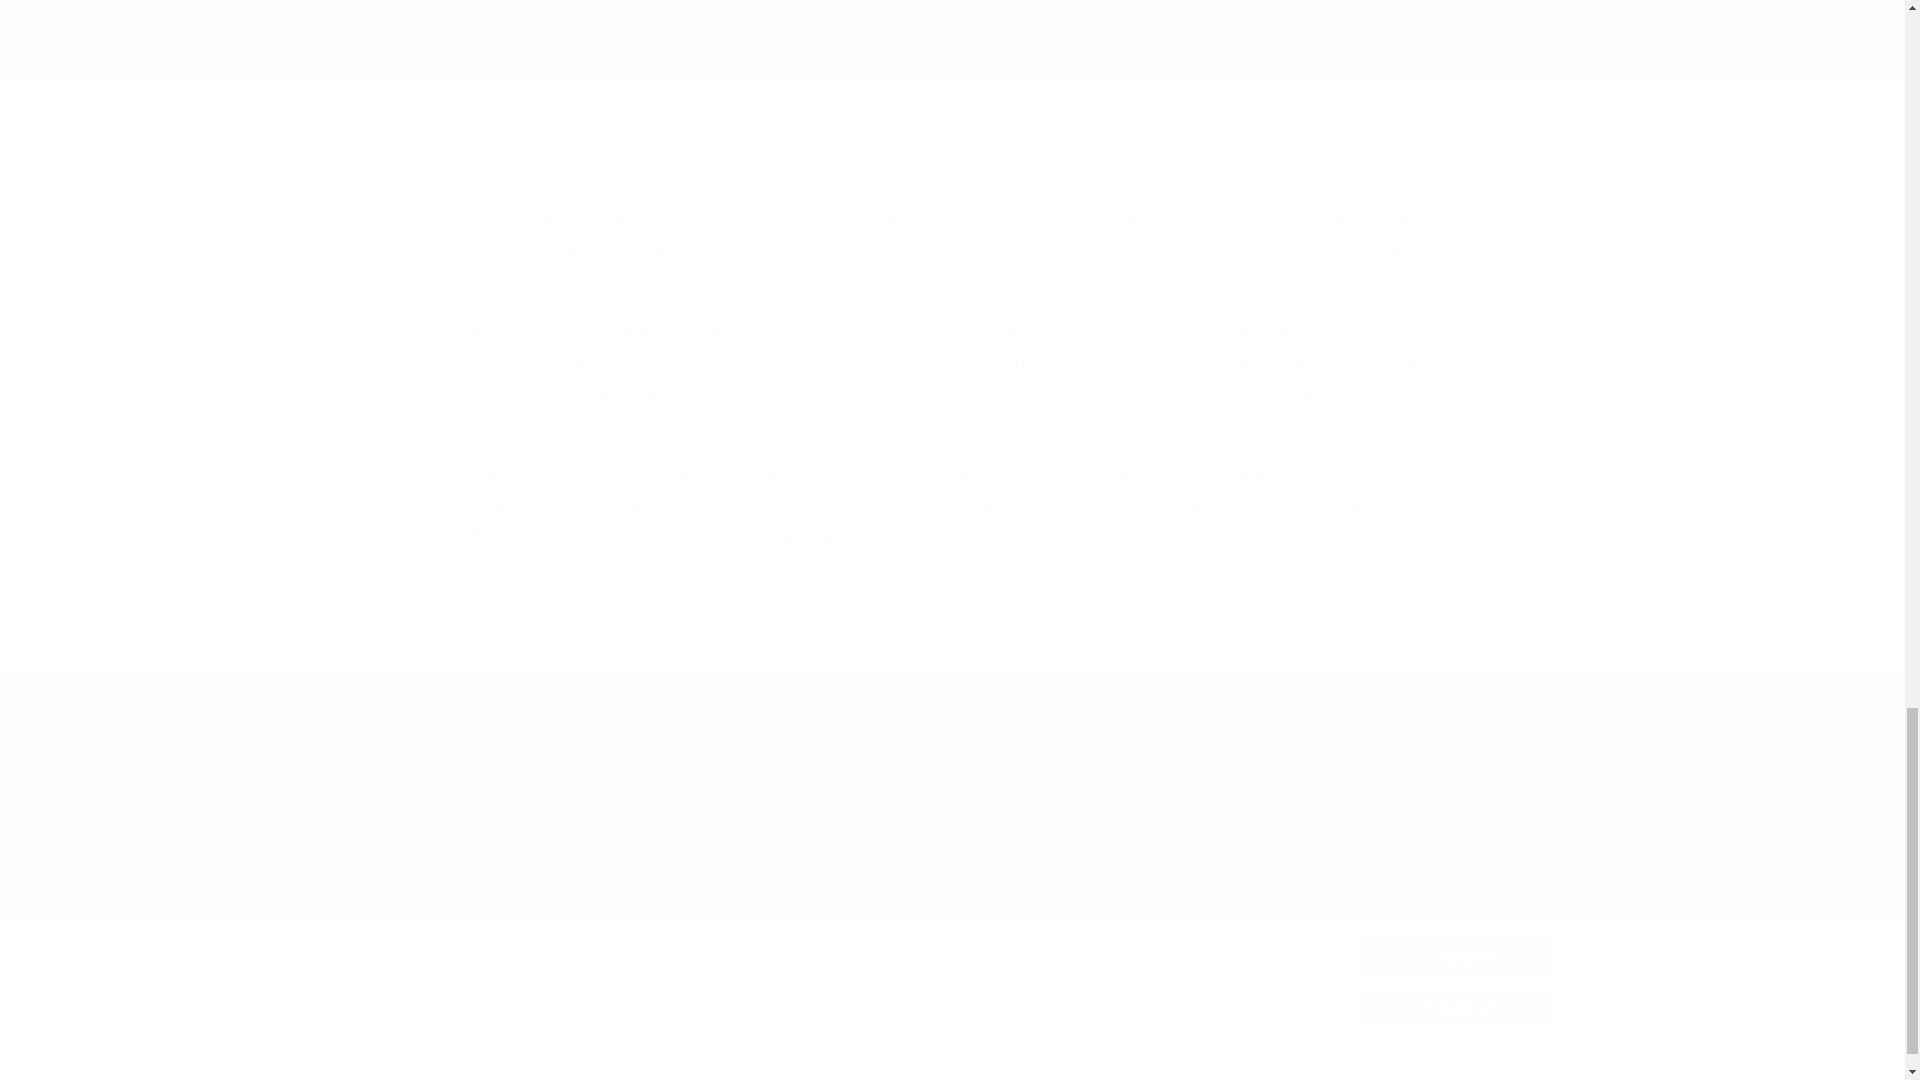 The height and width of the screenshot is (1080, 1920). Describe the element at coordinates (780, 730) in the screenshot. I see `Event guide` at that location.